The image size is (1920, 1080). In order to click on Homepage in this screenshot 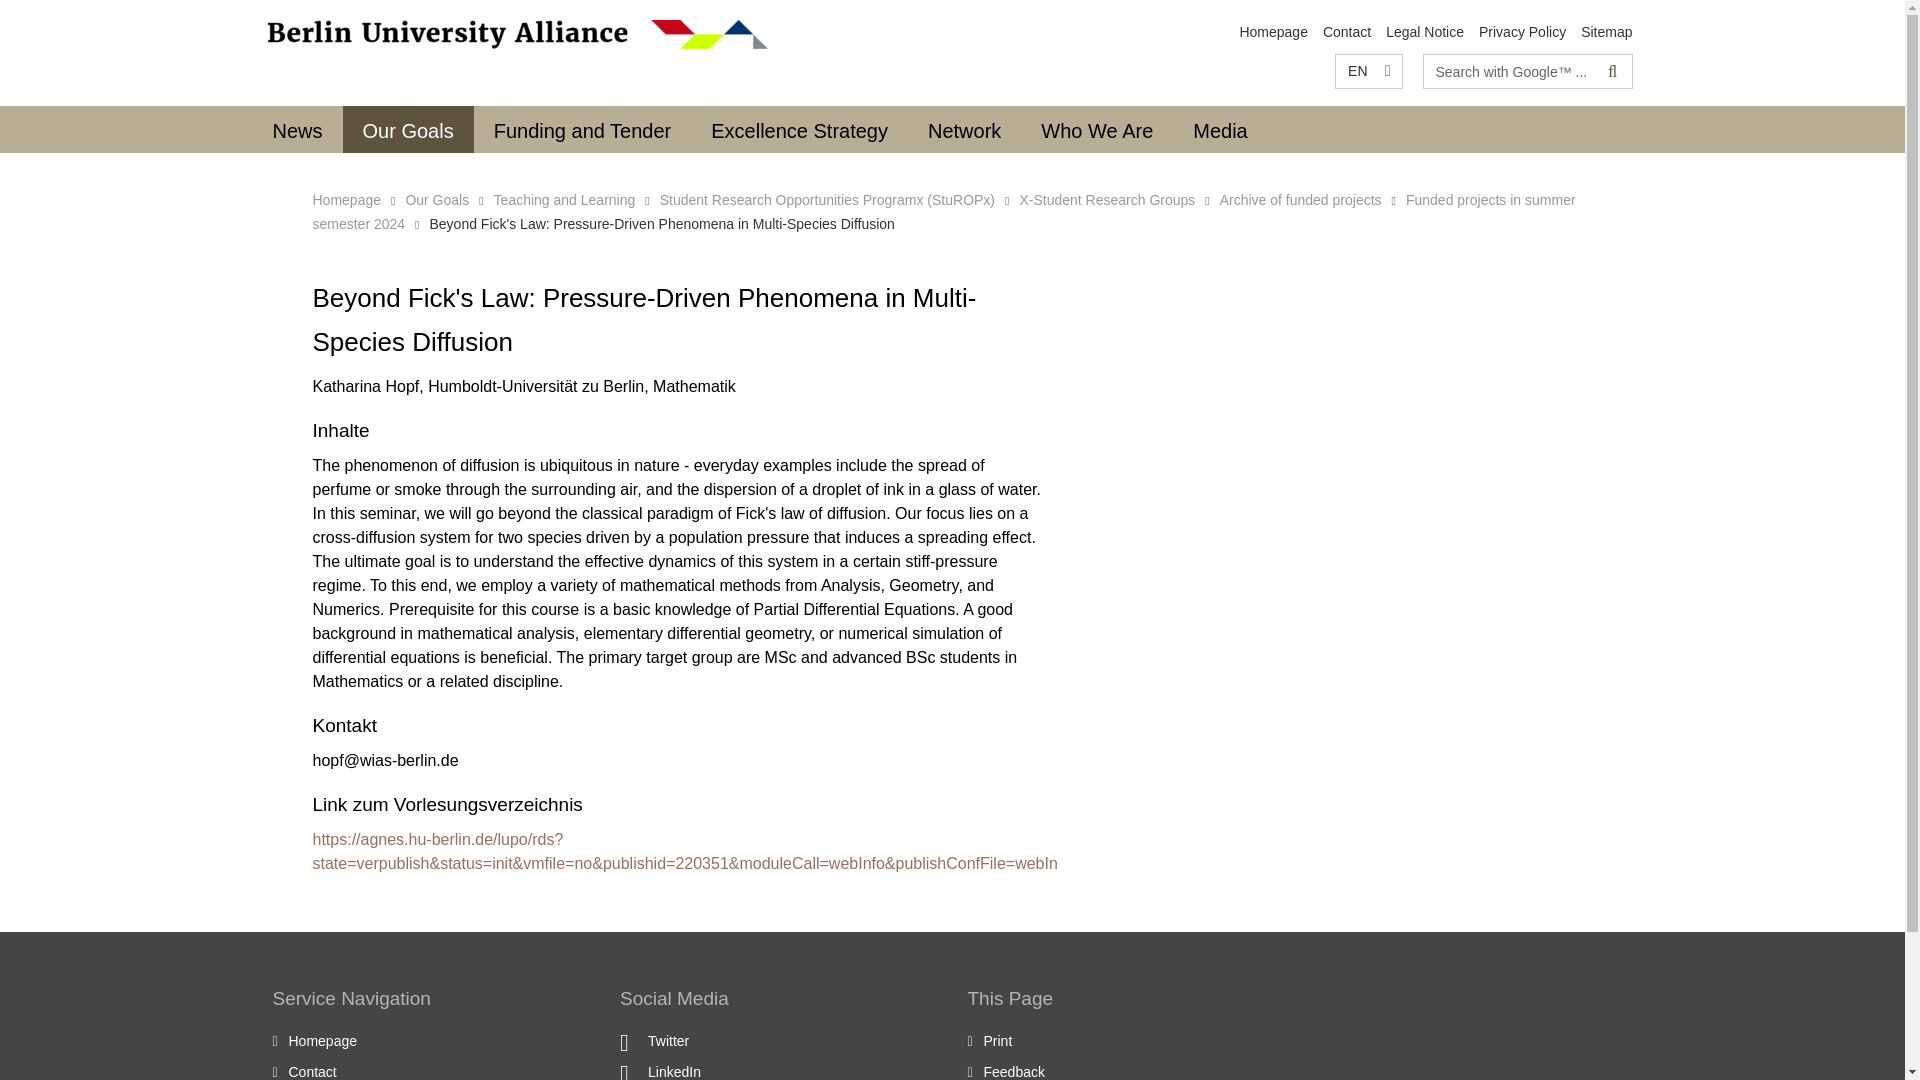, I will do `click(1272, 31)`.